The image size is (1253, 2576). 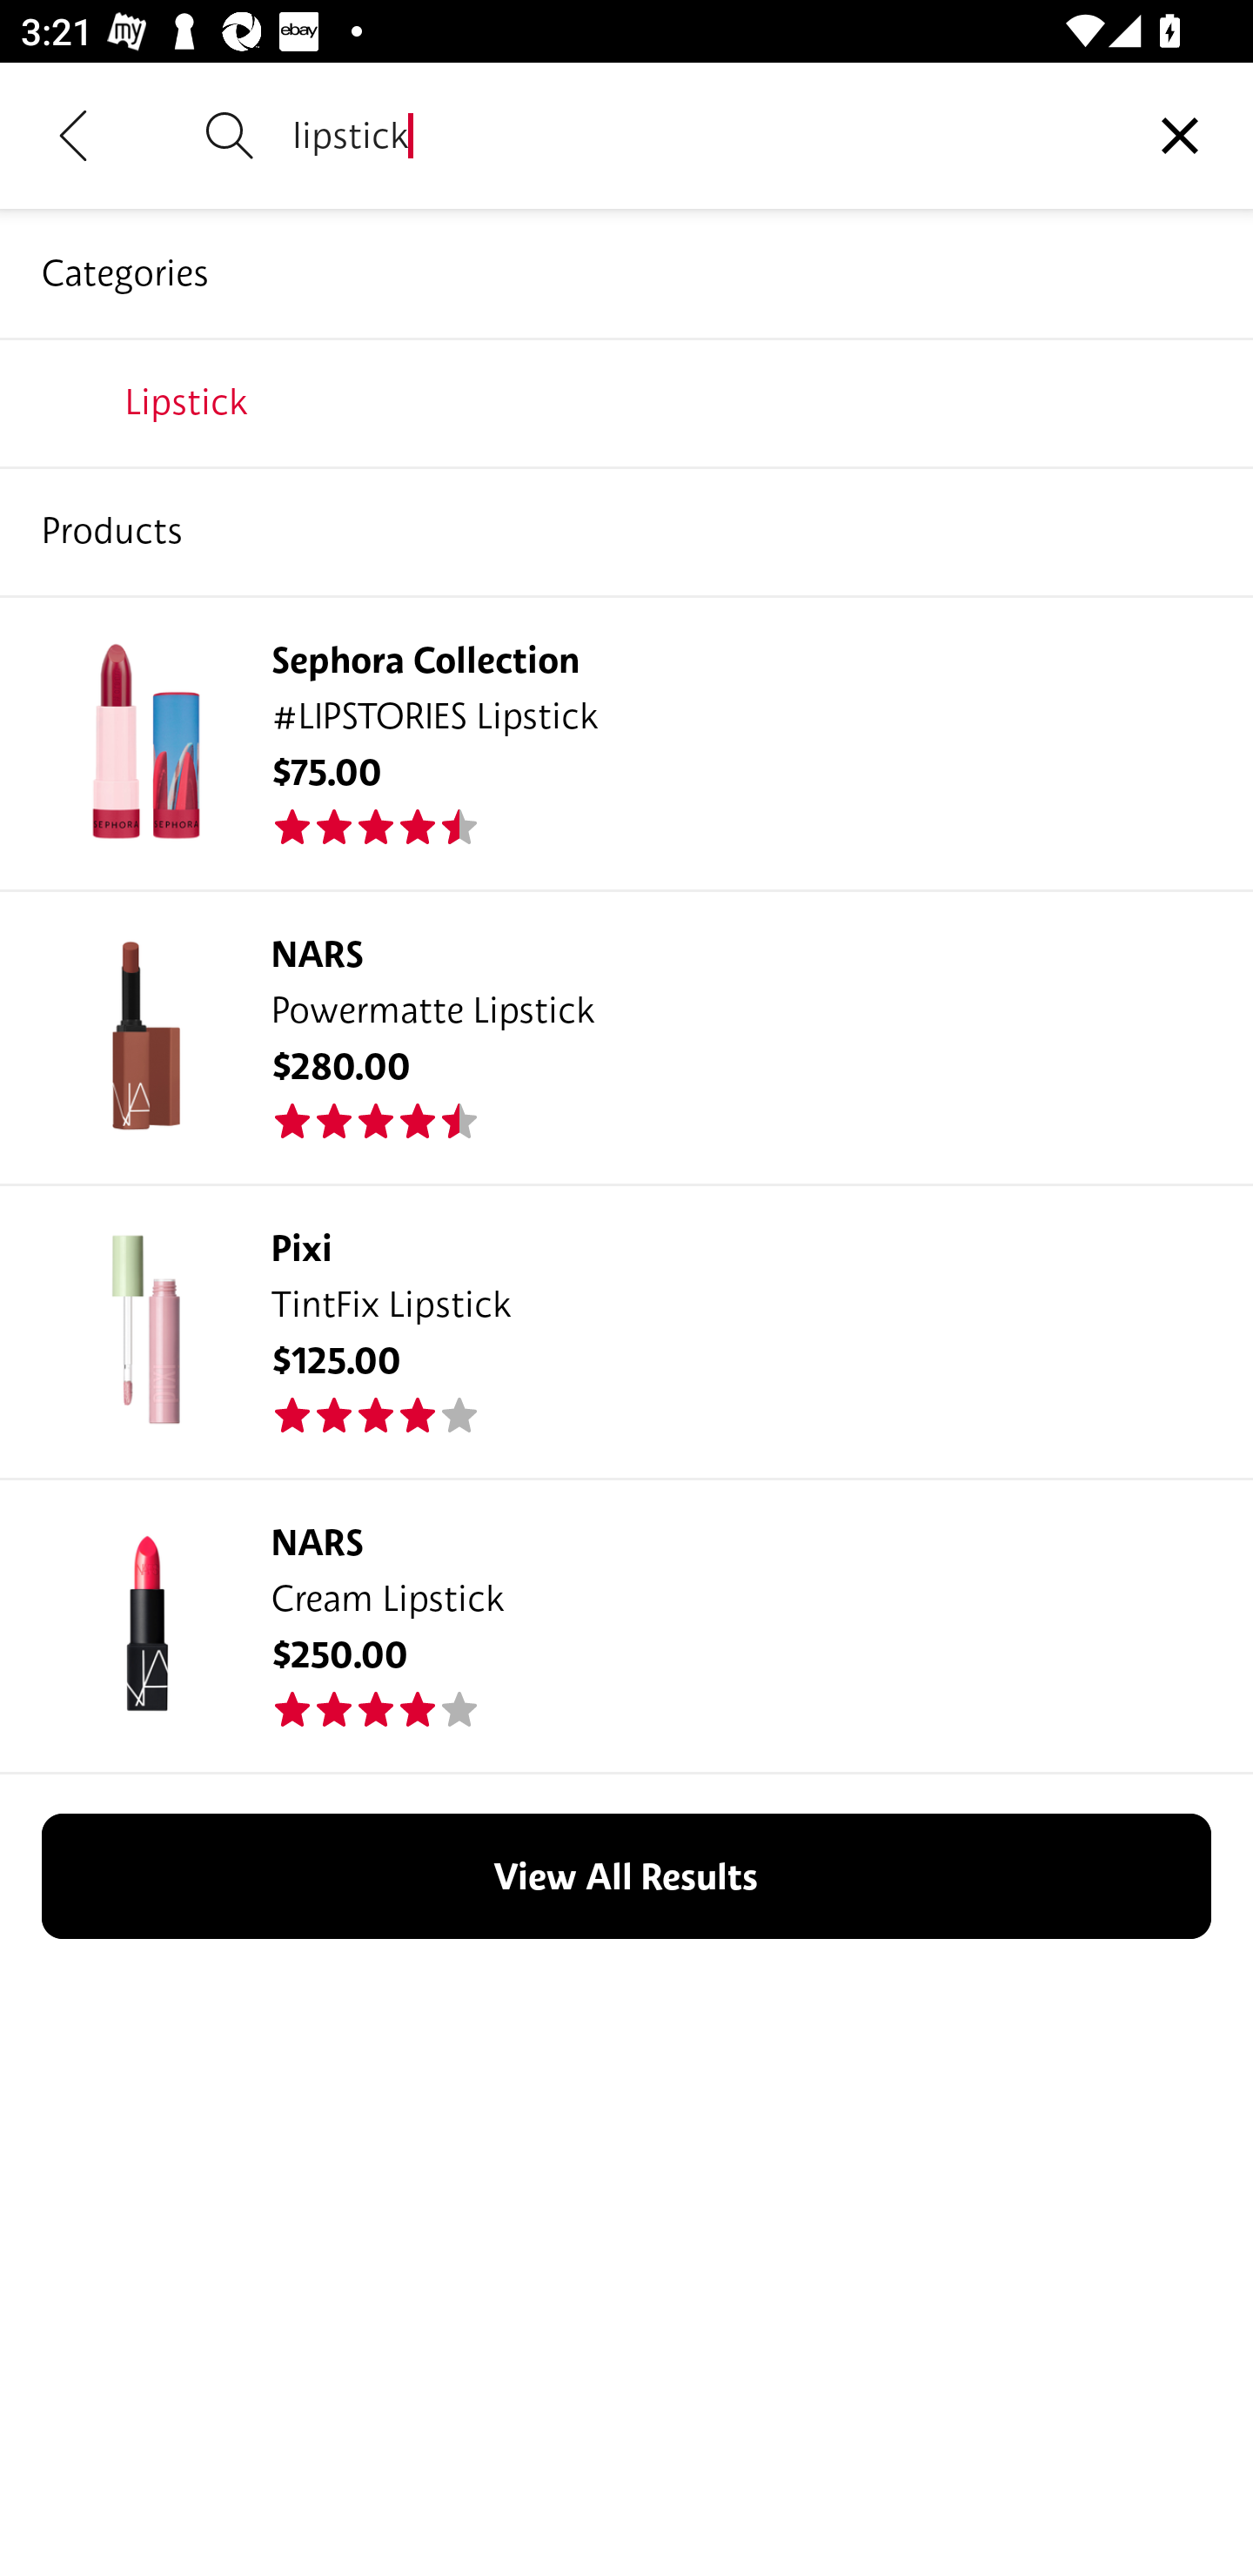 I want to click on supergoop!, so click(x=626, y=530).